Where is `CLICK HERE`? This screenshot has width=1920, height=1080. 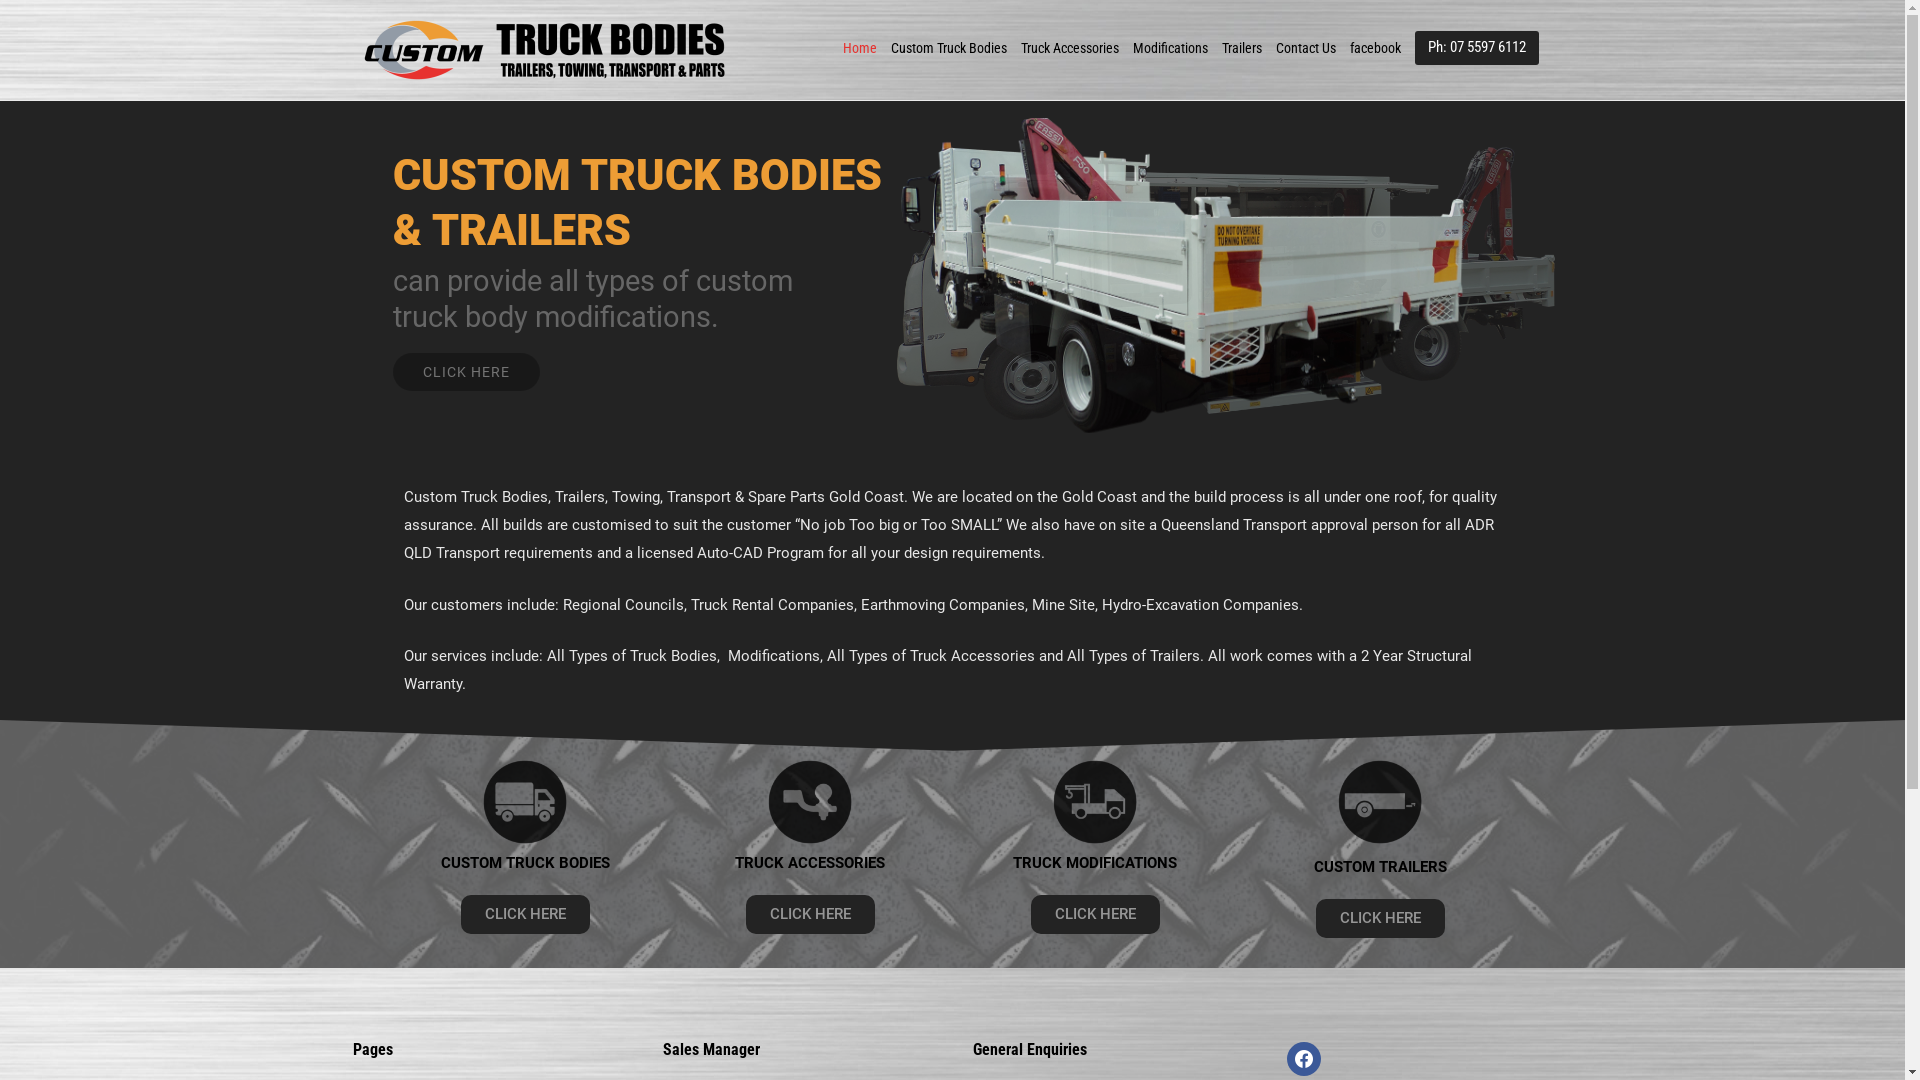 CLICK HERE is located at coordinates (1094, 914).